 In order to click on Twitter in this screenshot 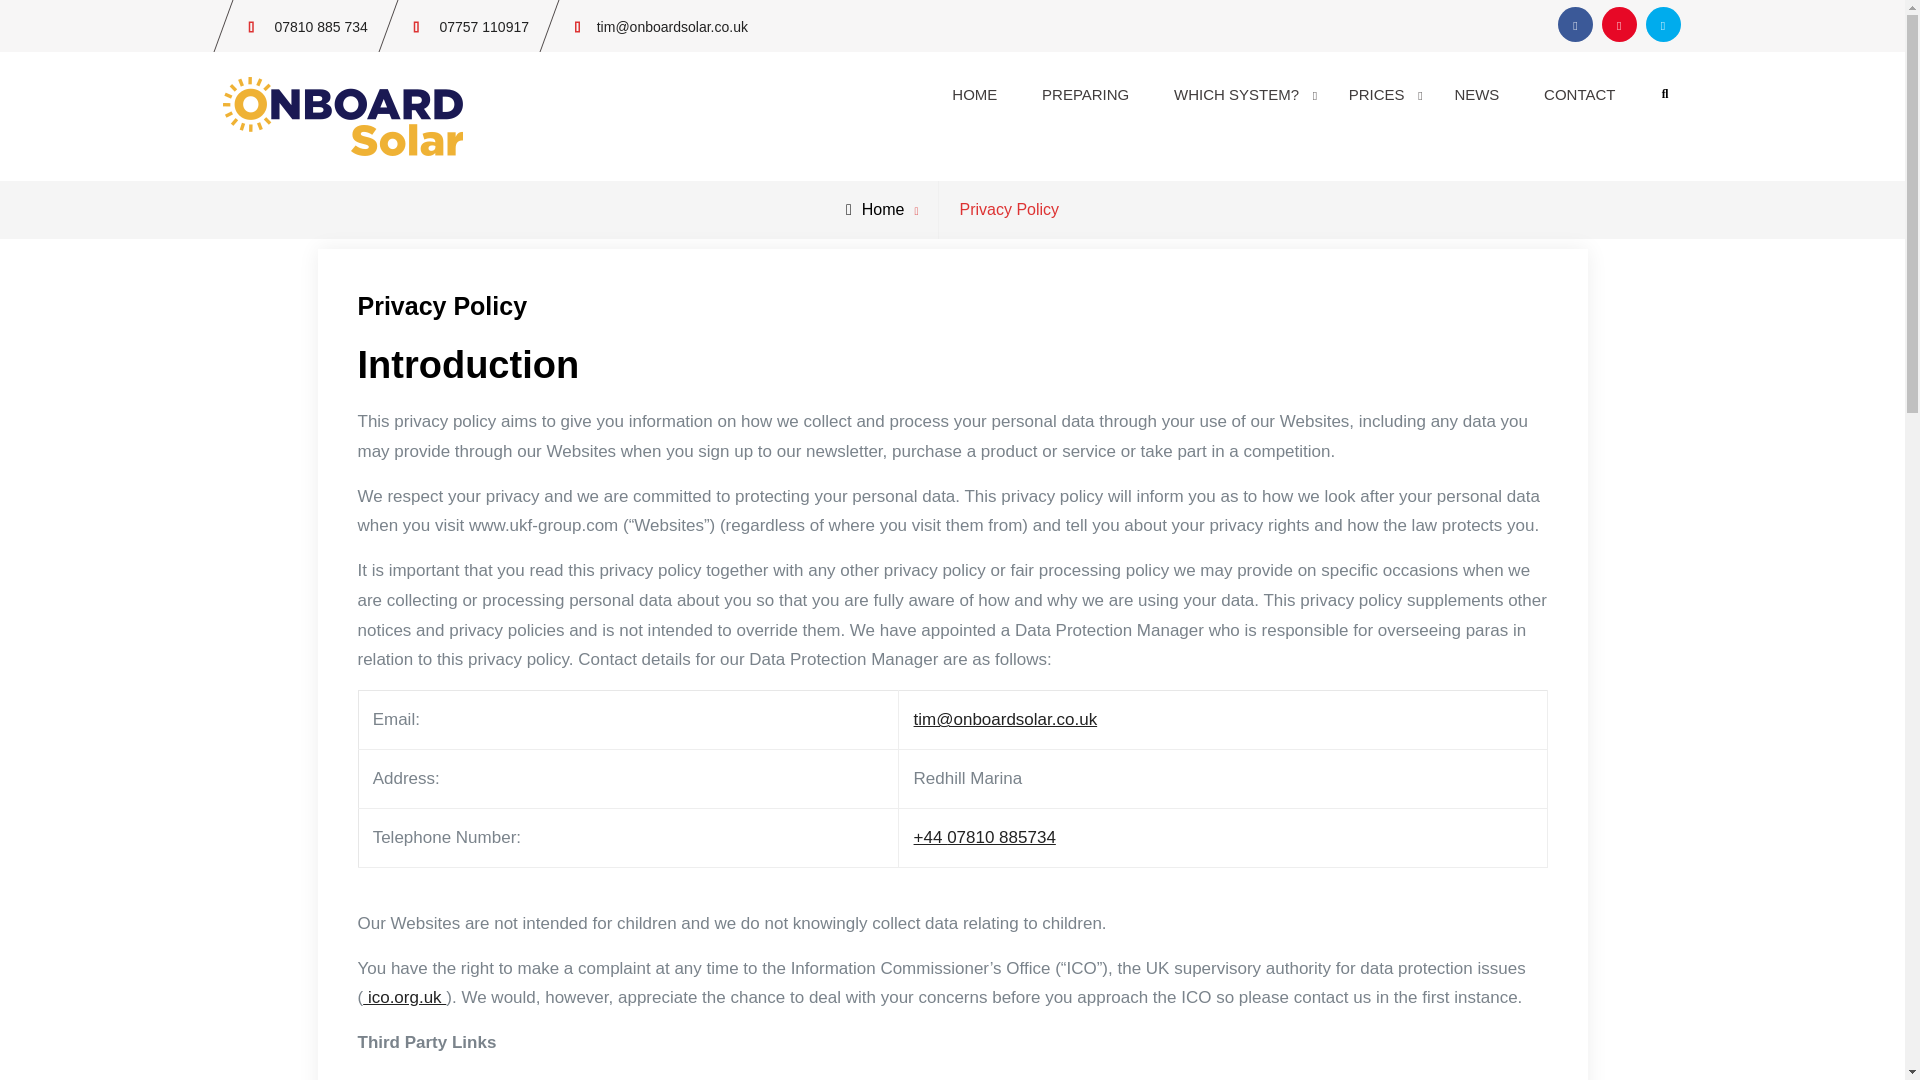, I will do `click(1663, 24)`.